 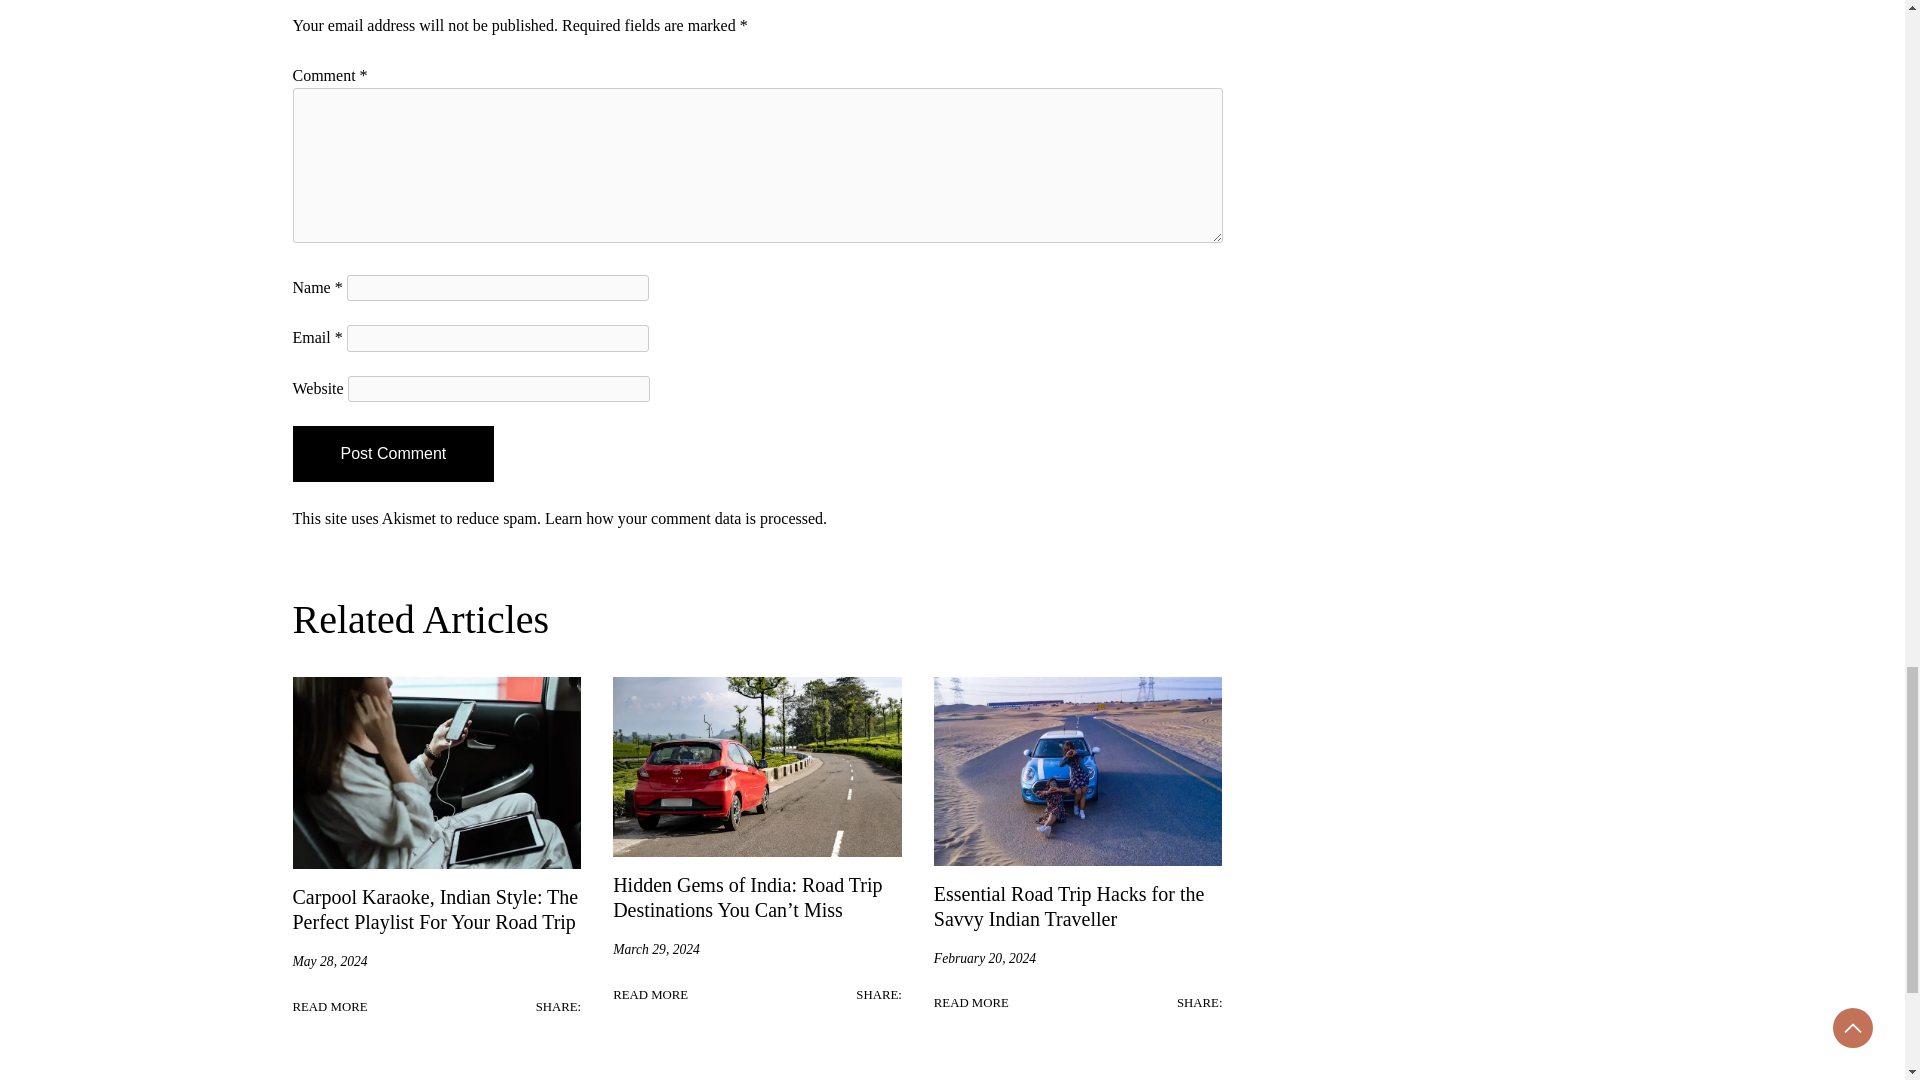 I want to click on Essential Road Trip Hacks for the Savvy Indian Traveller, so click(x=1069, y=906).